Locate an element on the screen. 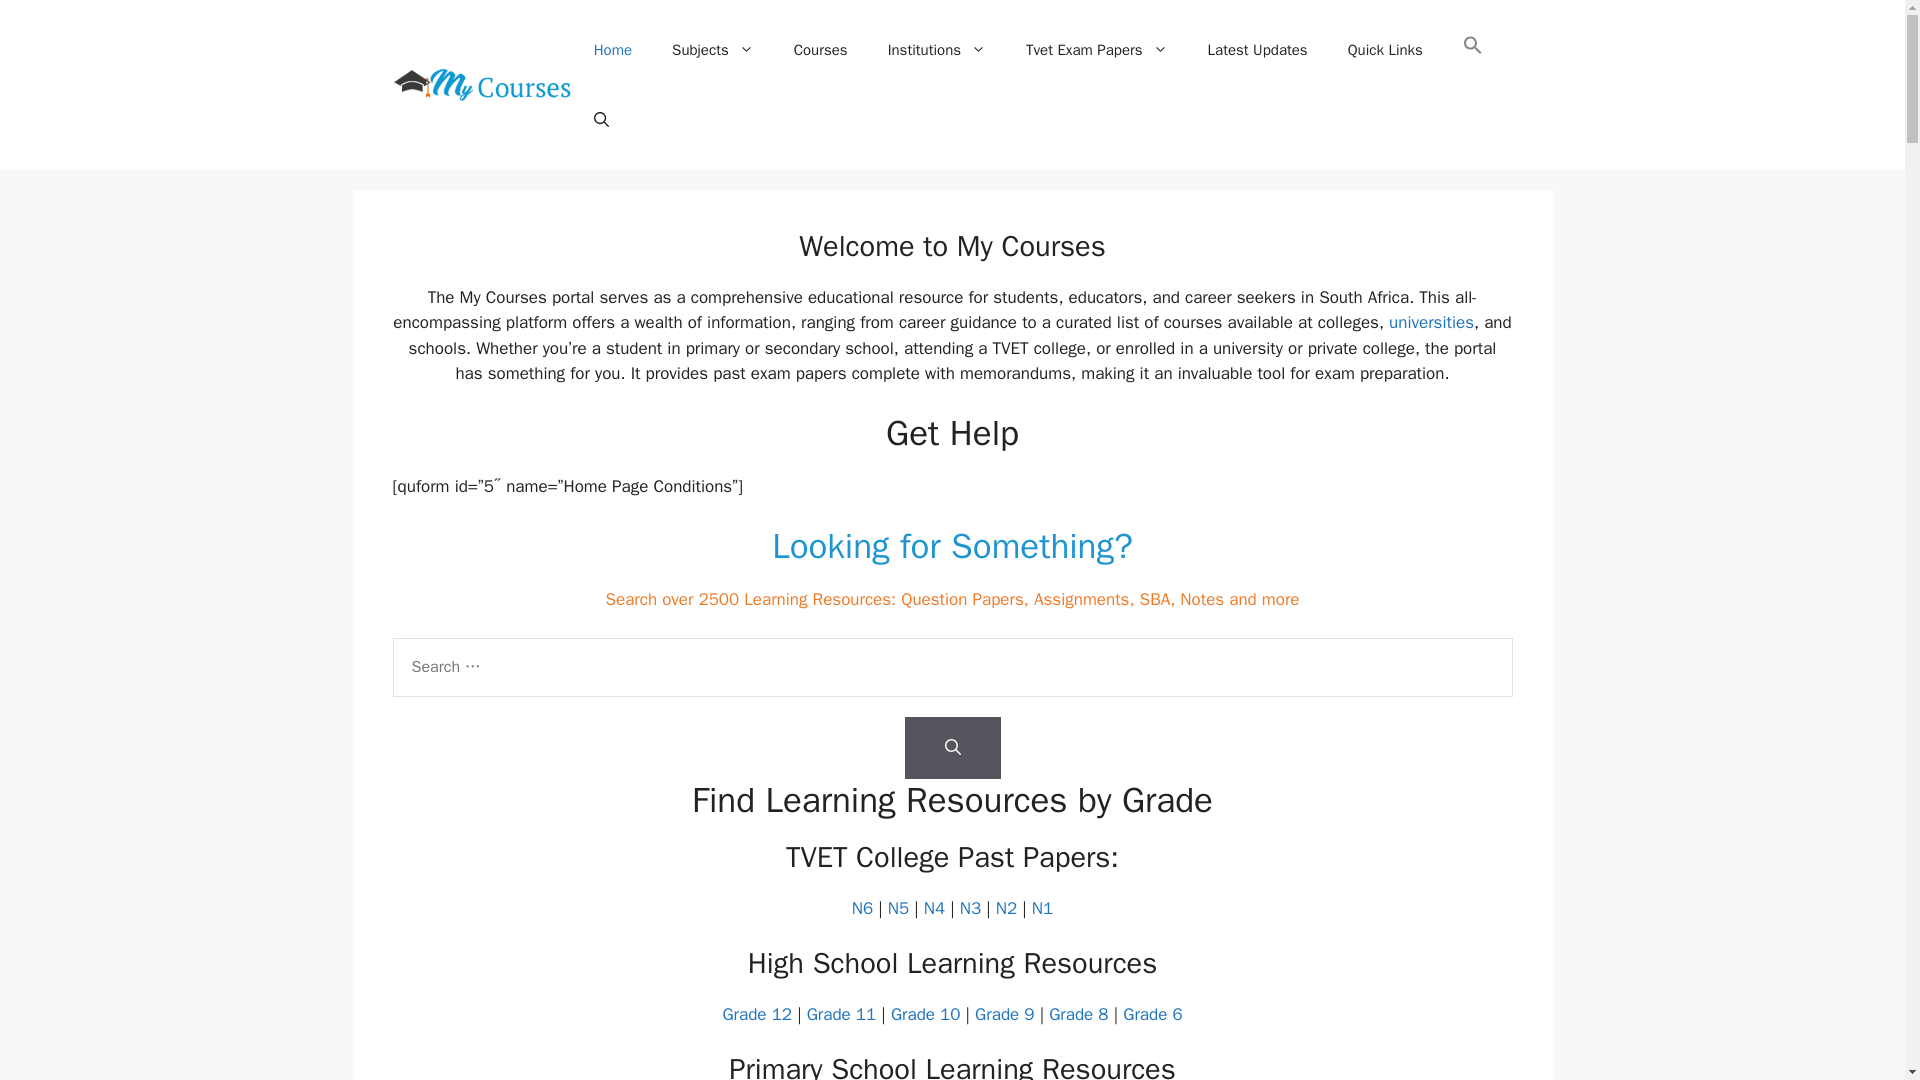 The image size is (1920, 1080). Subjects is located at coordinates (712, 50).